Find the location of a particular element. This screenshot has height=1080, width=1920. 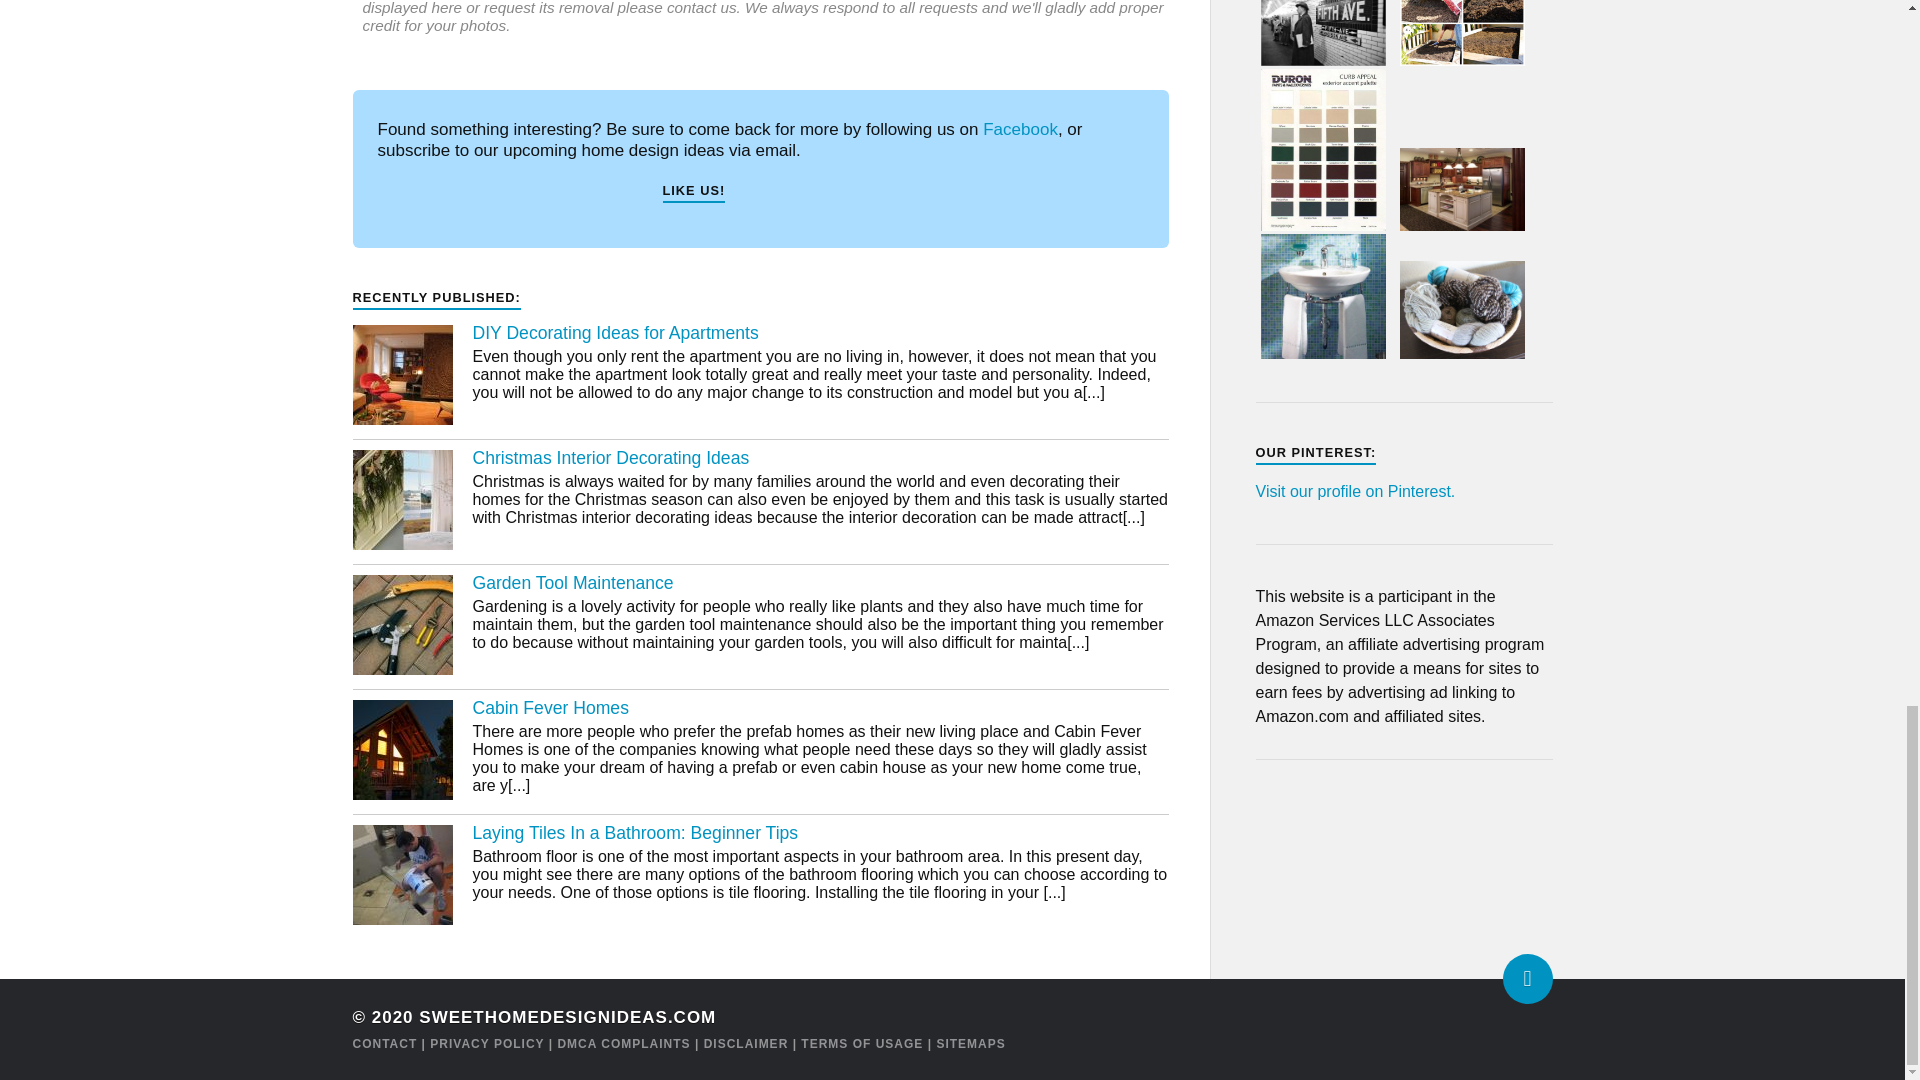

DIY Decorating Ideas for Apartments is located at coordinates (401, 376).